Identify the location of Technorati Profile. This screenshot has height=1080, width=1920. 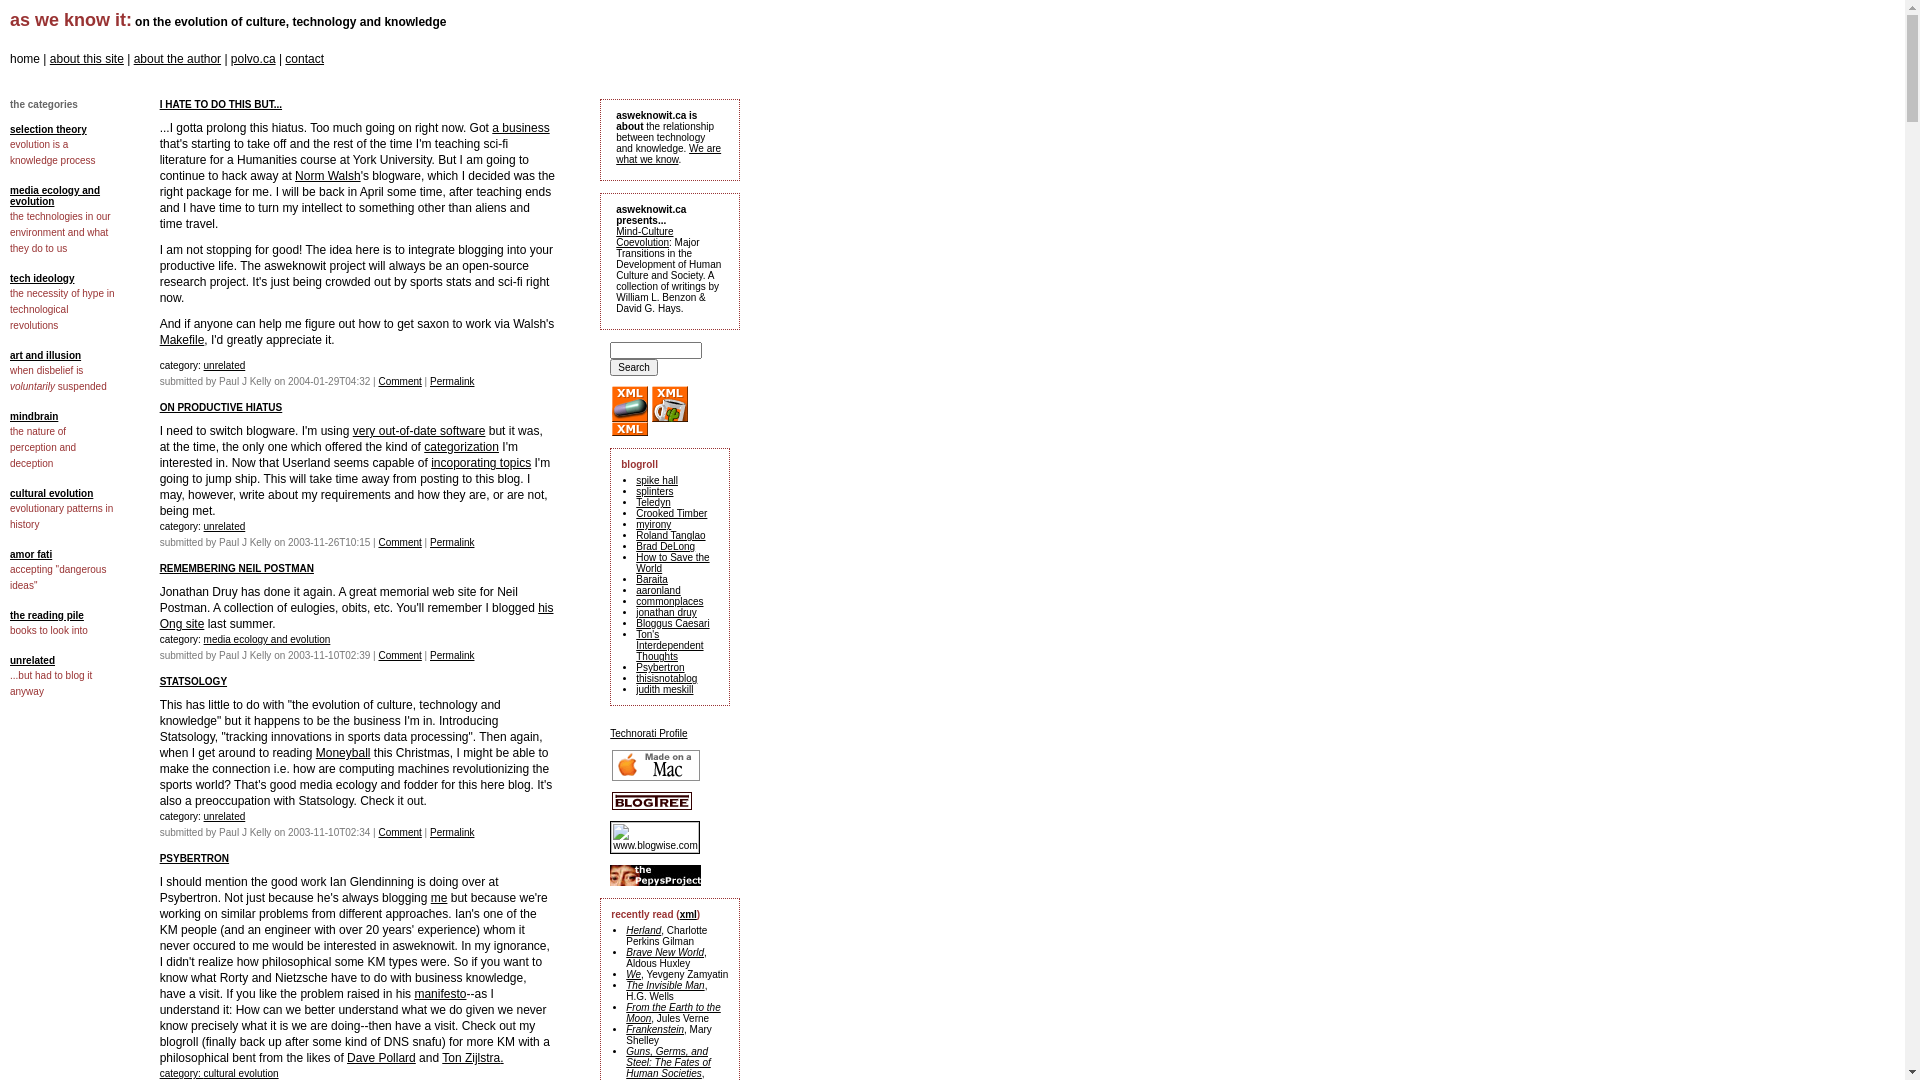
(648, 734).